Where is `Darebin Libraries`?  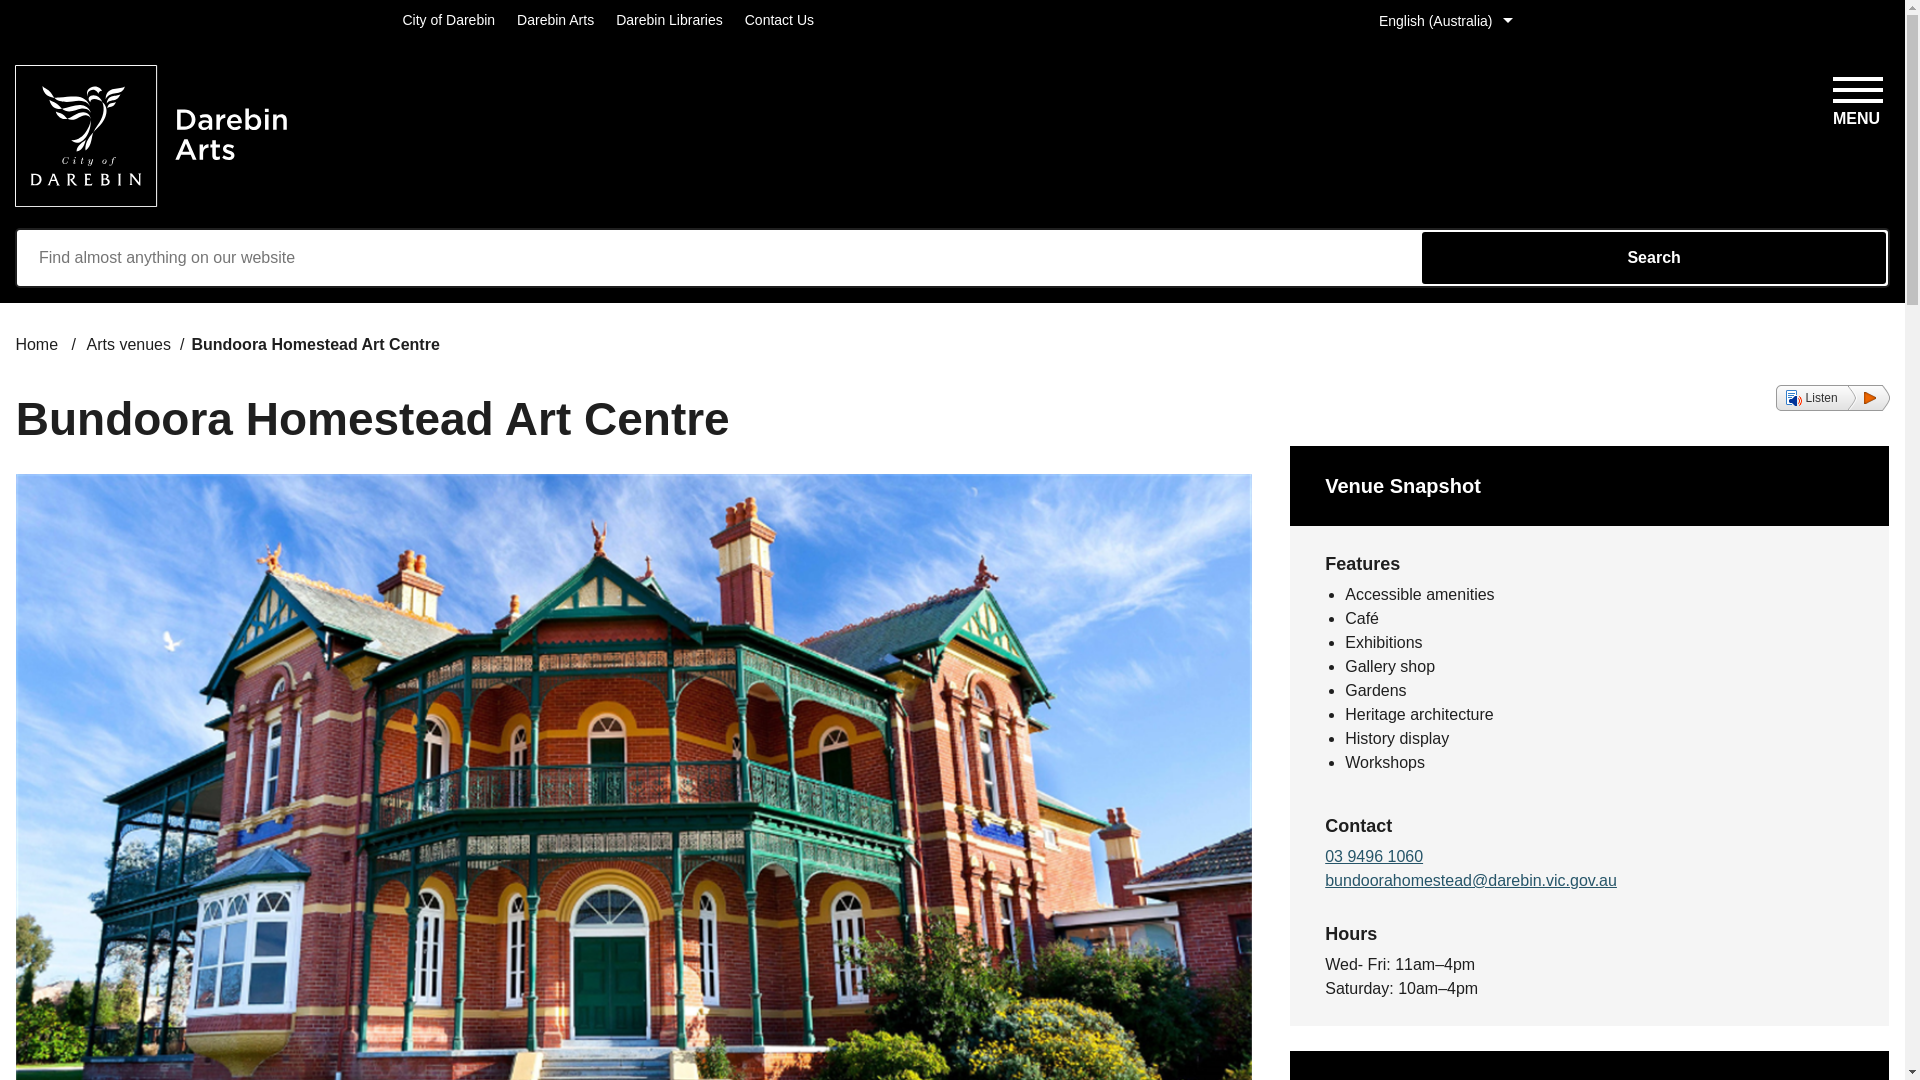 Darebin Libraries is located at coordinates (670, 20).